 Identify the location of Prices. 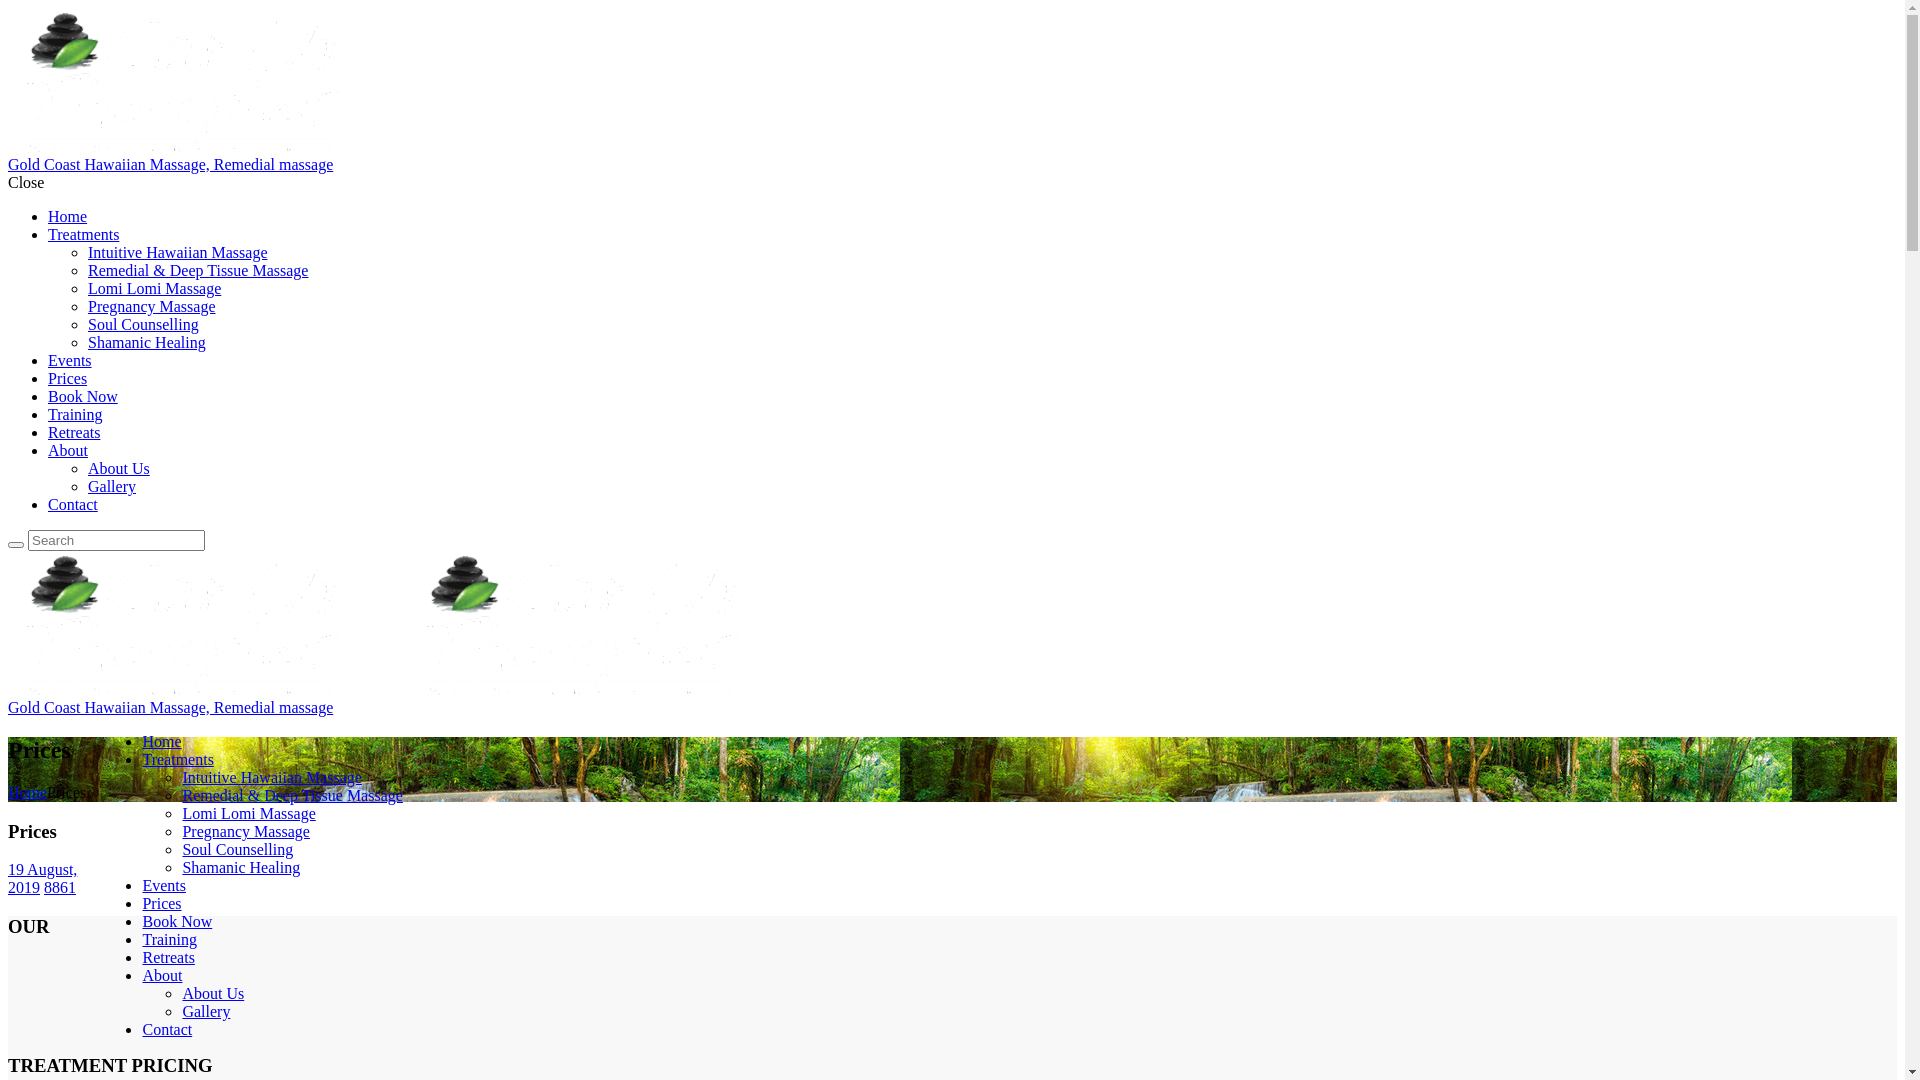
(68, 378).